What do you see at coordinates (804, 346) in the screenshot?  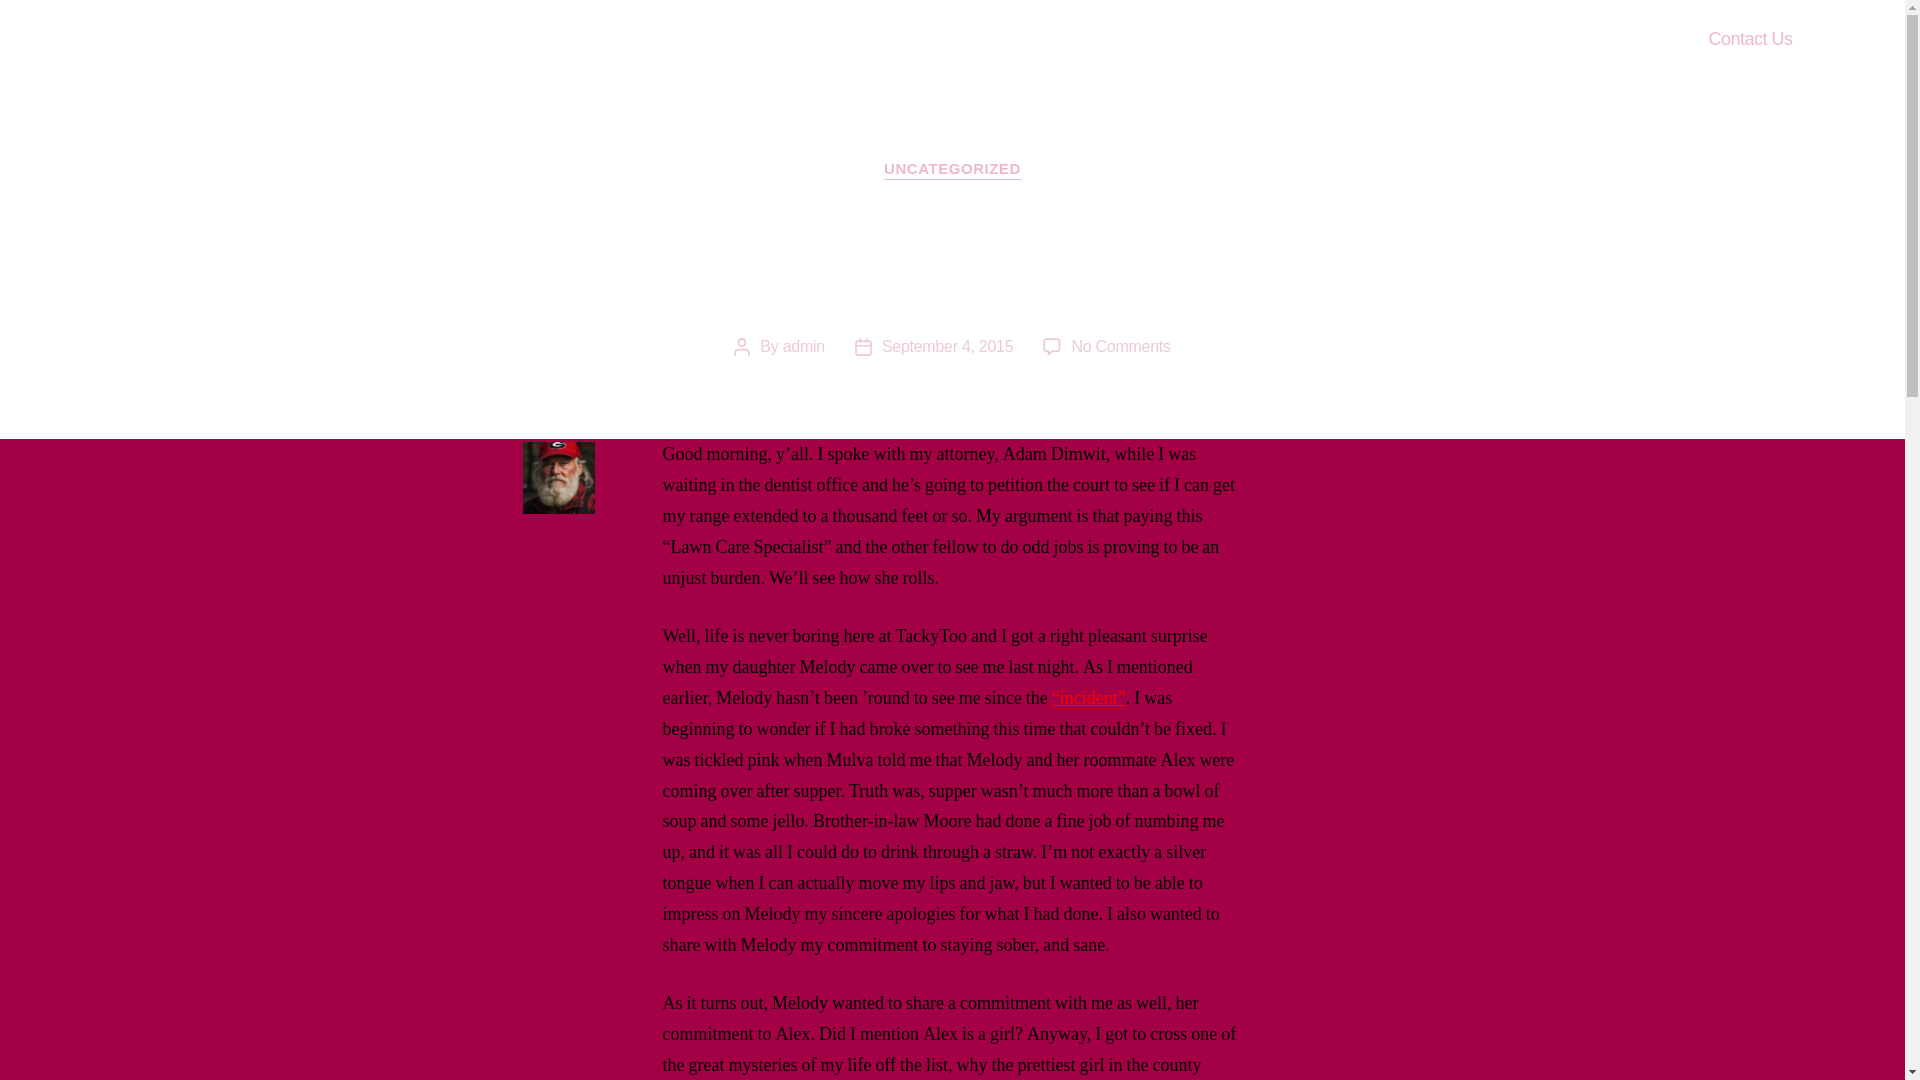 I see `Contact Us` at bounding box center [804, 346].